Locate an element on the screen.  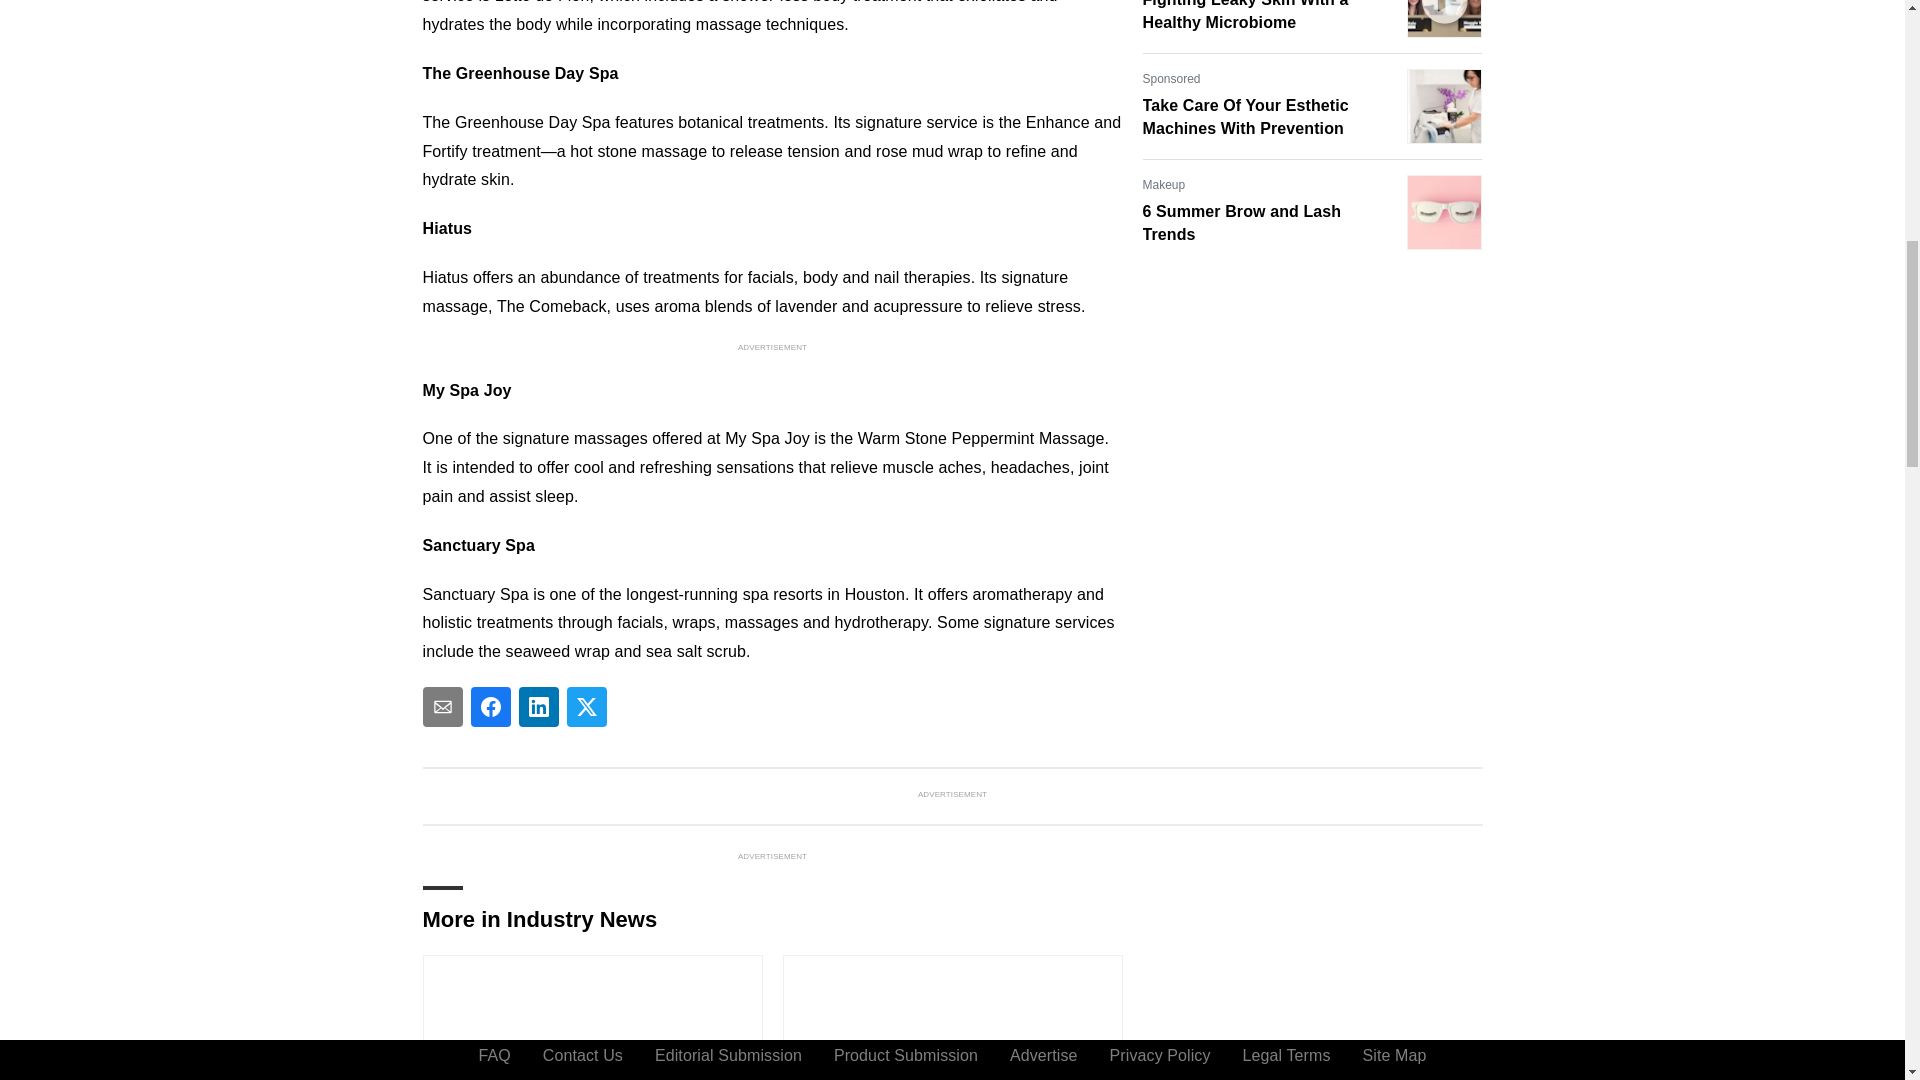
Share To facebook is located at coordinates (490, 706).